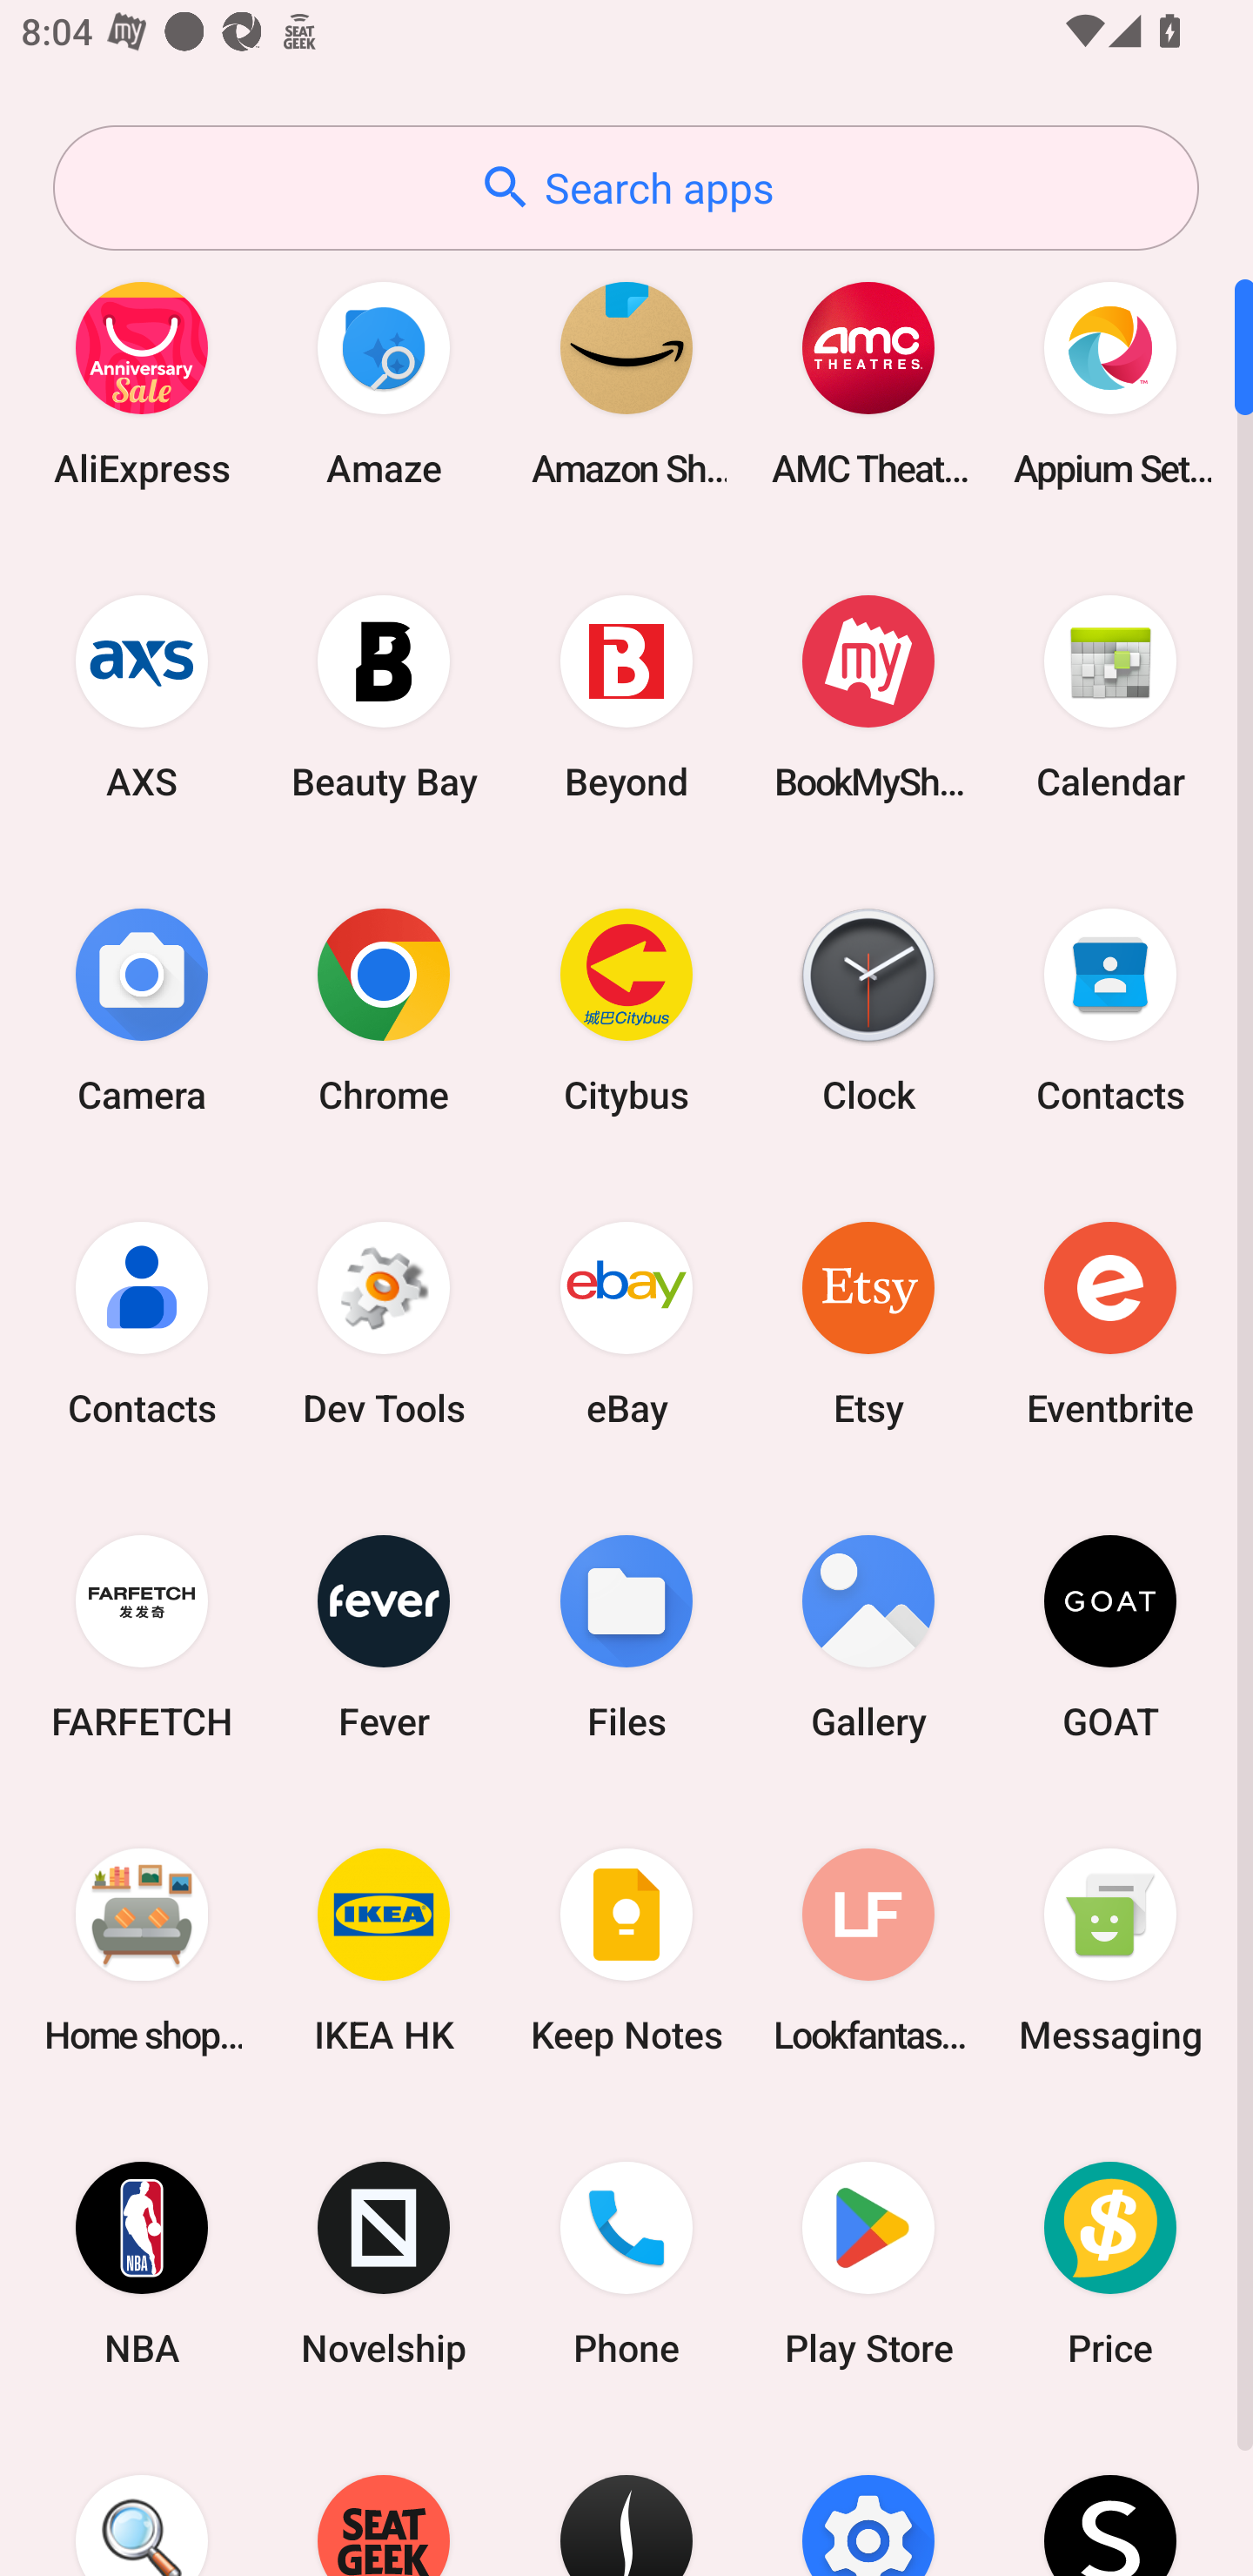  What do you see at coordinates (142, 1636) in the screenshot?
I see `FARFETCH` at bounding box center [142, 1636].